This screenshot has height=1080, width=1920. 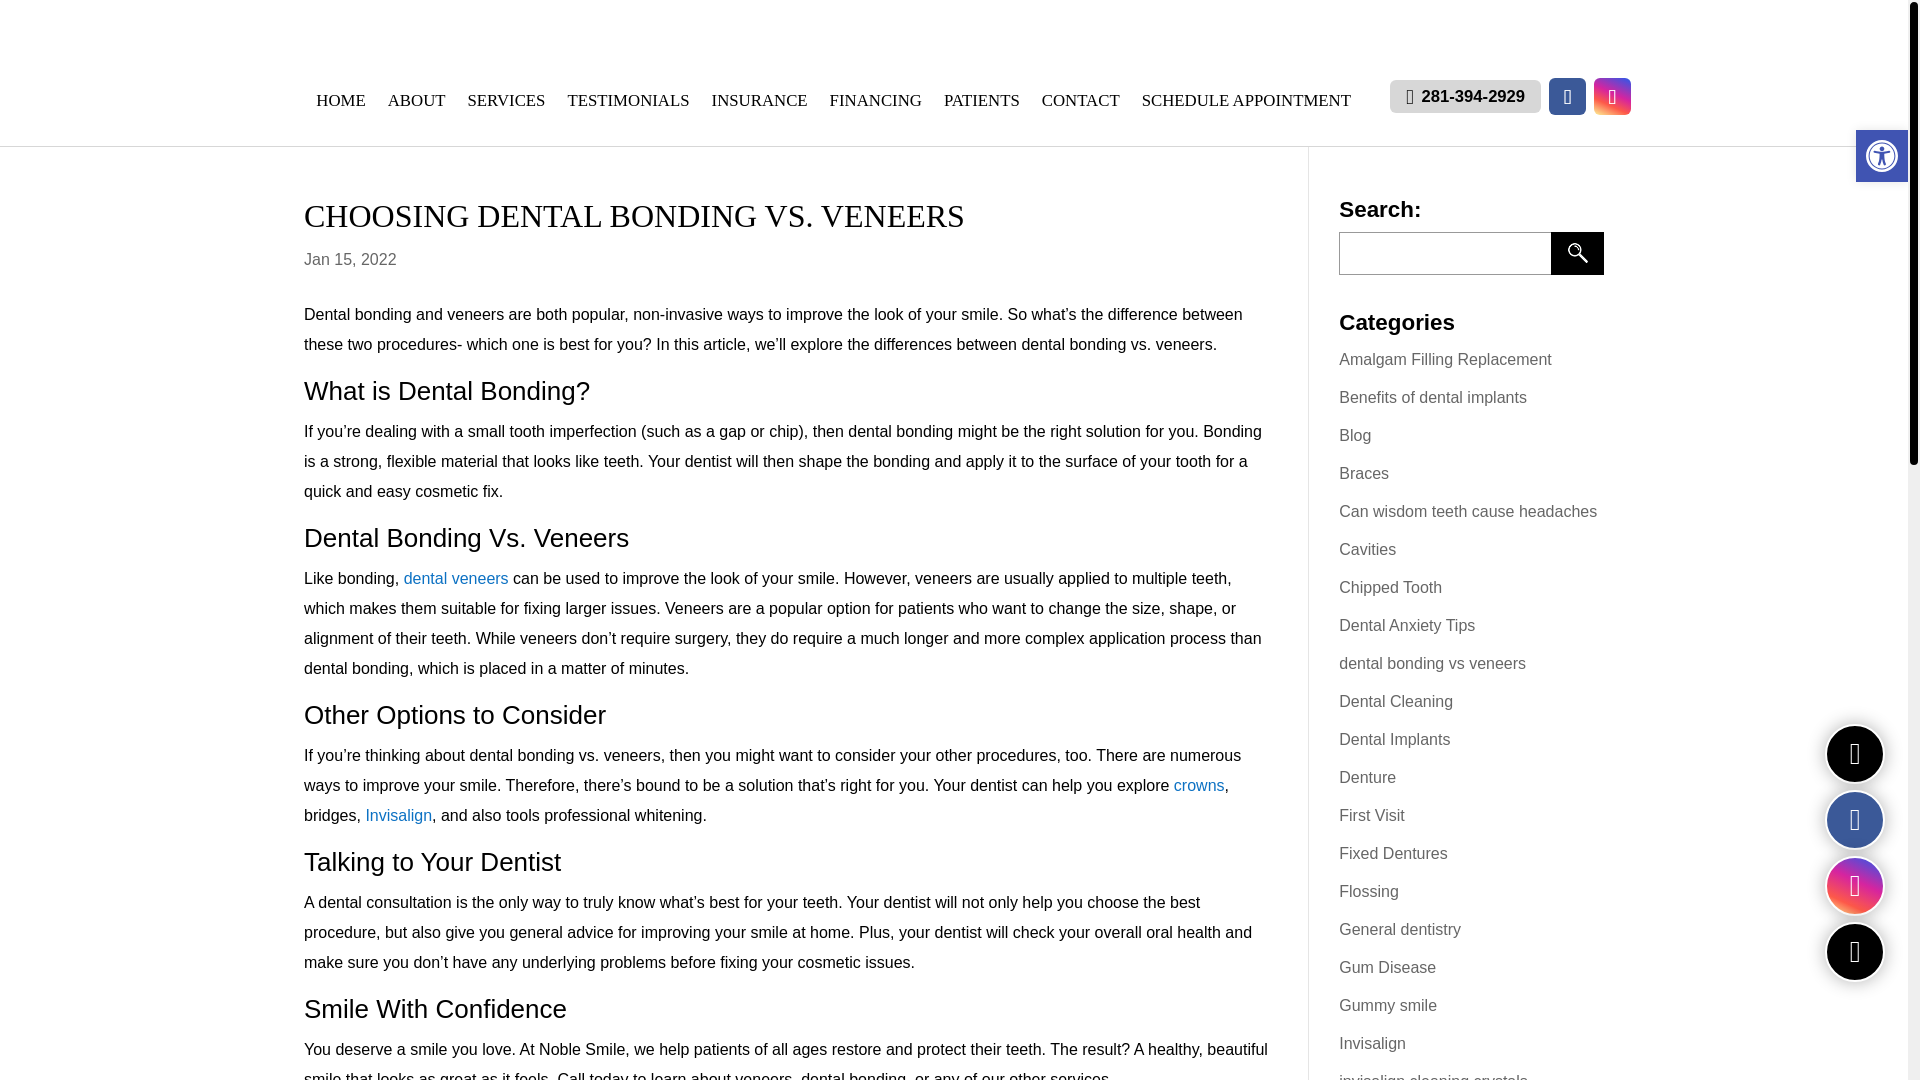 I want to click on Accessibility Tools, so click(x=1882, y=156).